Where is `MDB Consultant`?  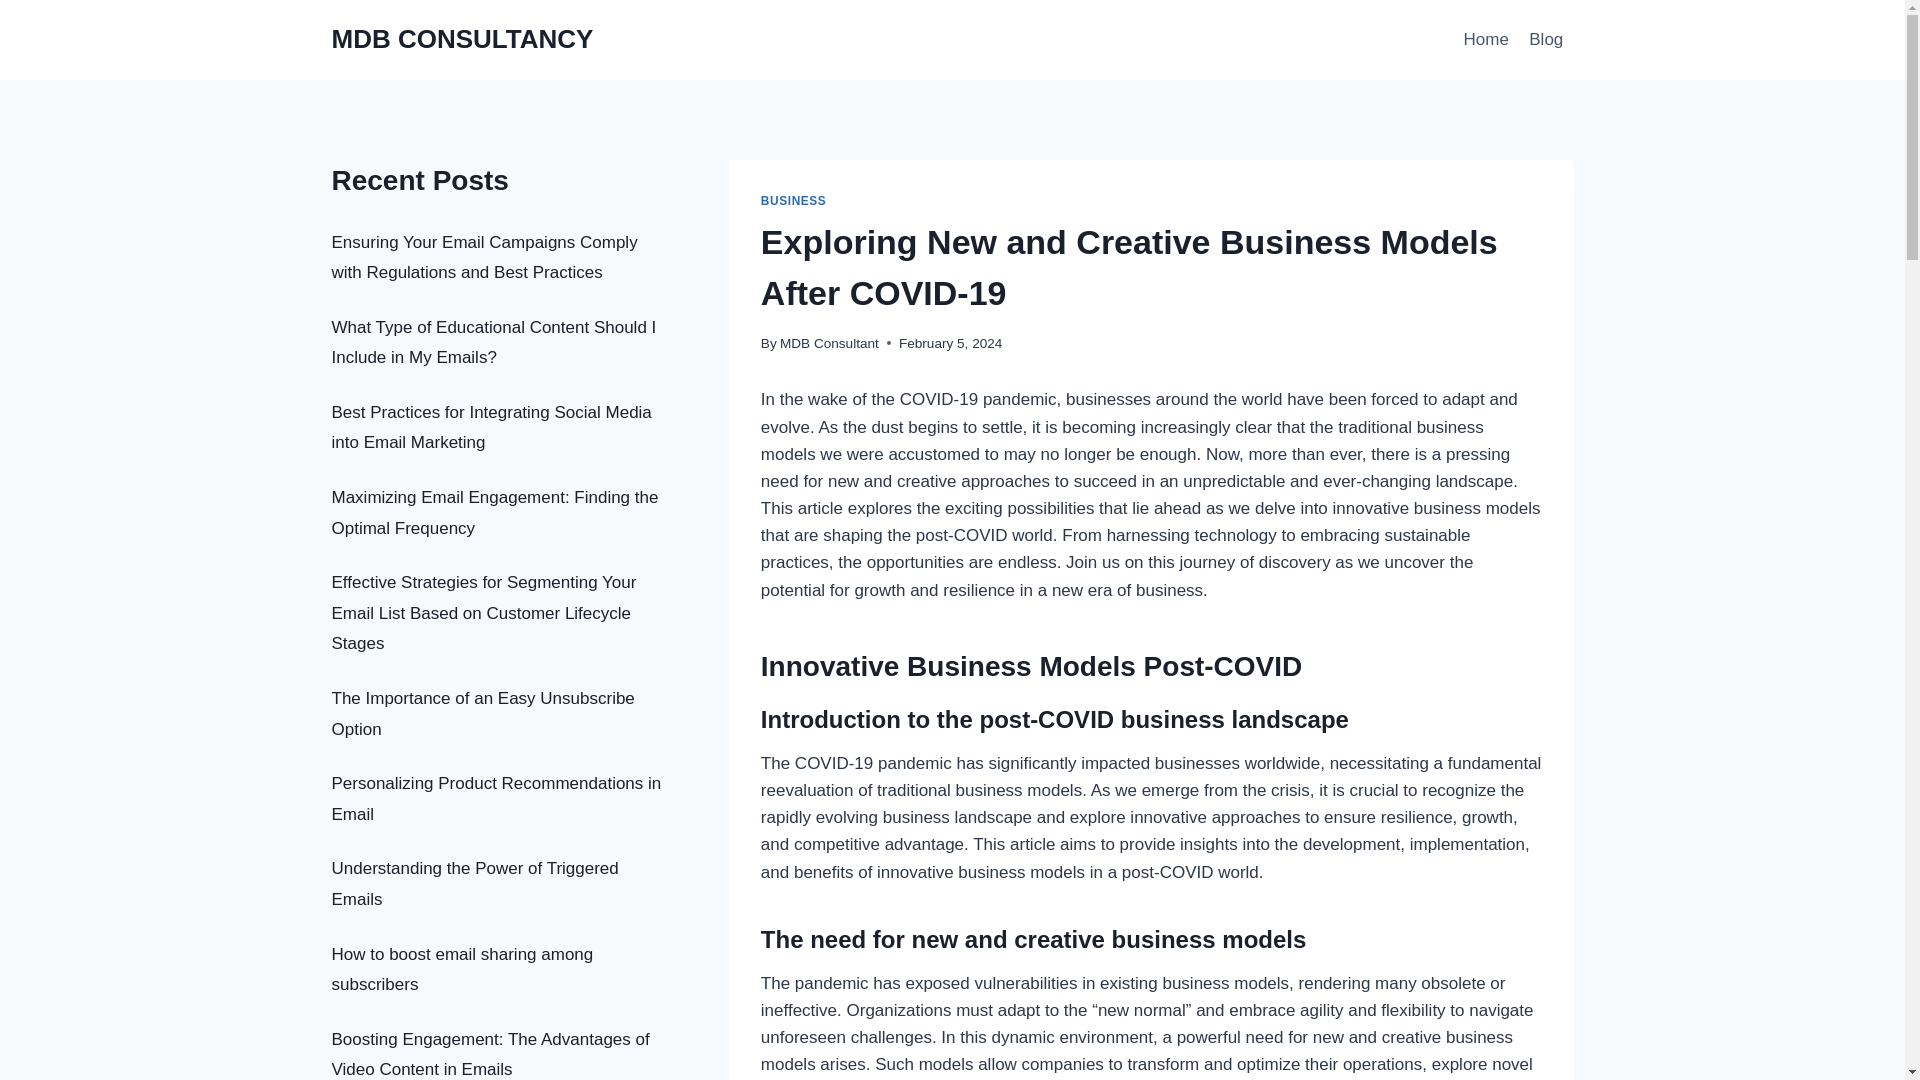
MDB Consultant is located at coordinates (829, 343).